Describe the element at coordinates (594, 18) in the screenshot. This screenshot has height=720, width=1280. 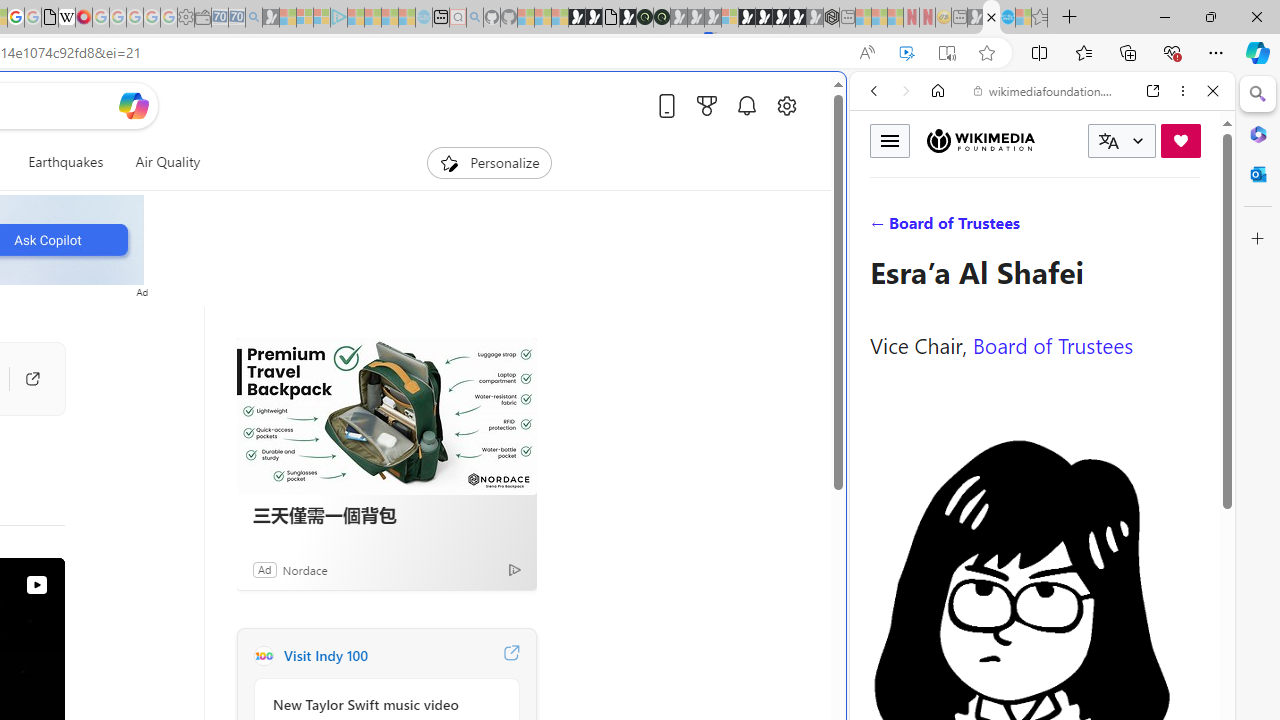
I see `Play Zoo Boom in your browser | Games from Microsoft Start` at that location.